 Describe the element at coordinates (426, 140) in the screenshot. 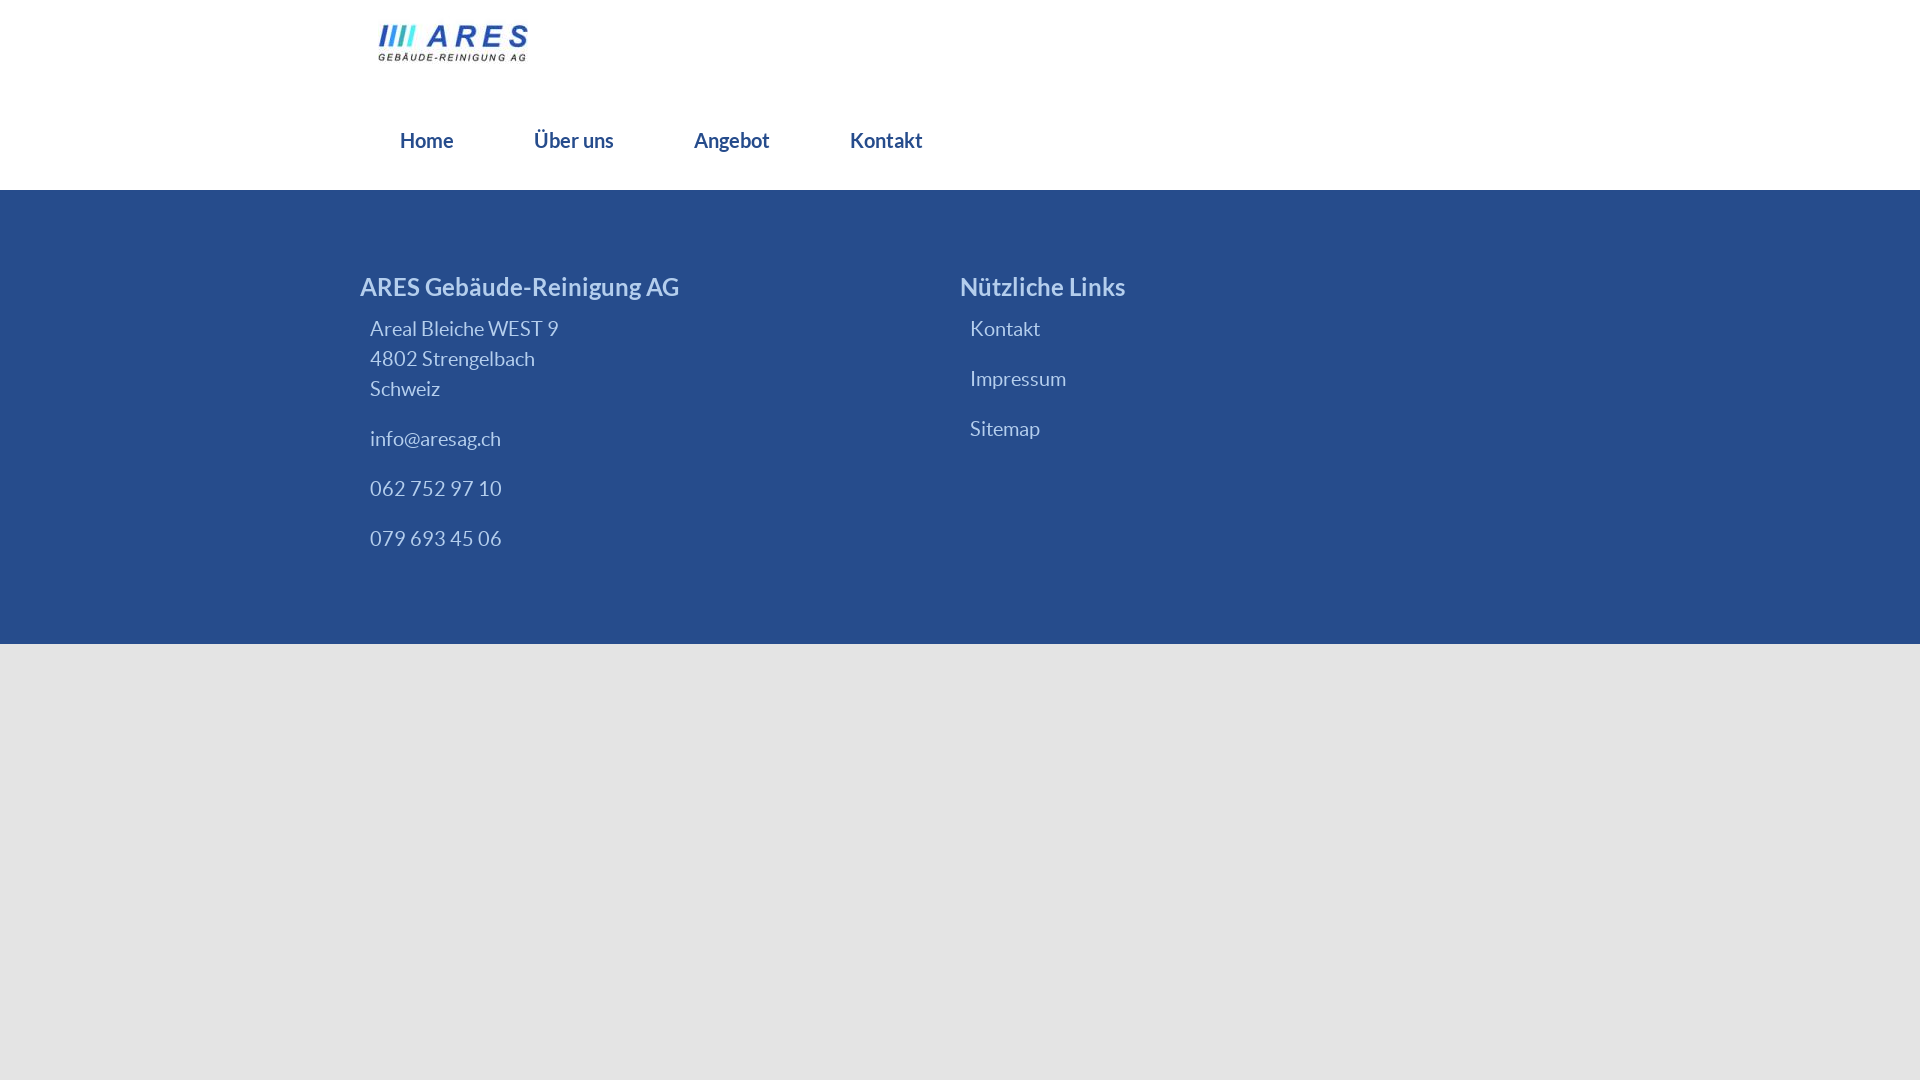

I see `Home` at that location.